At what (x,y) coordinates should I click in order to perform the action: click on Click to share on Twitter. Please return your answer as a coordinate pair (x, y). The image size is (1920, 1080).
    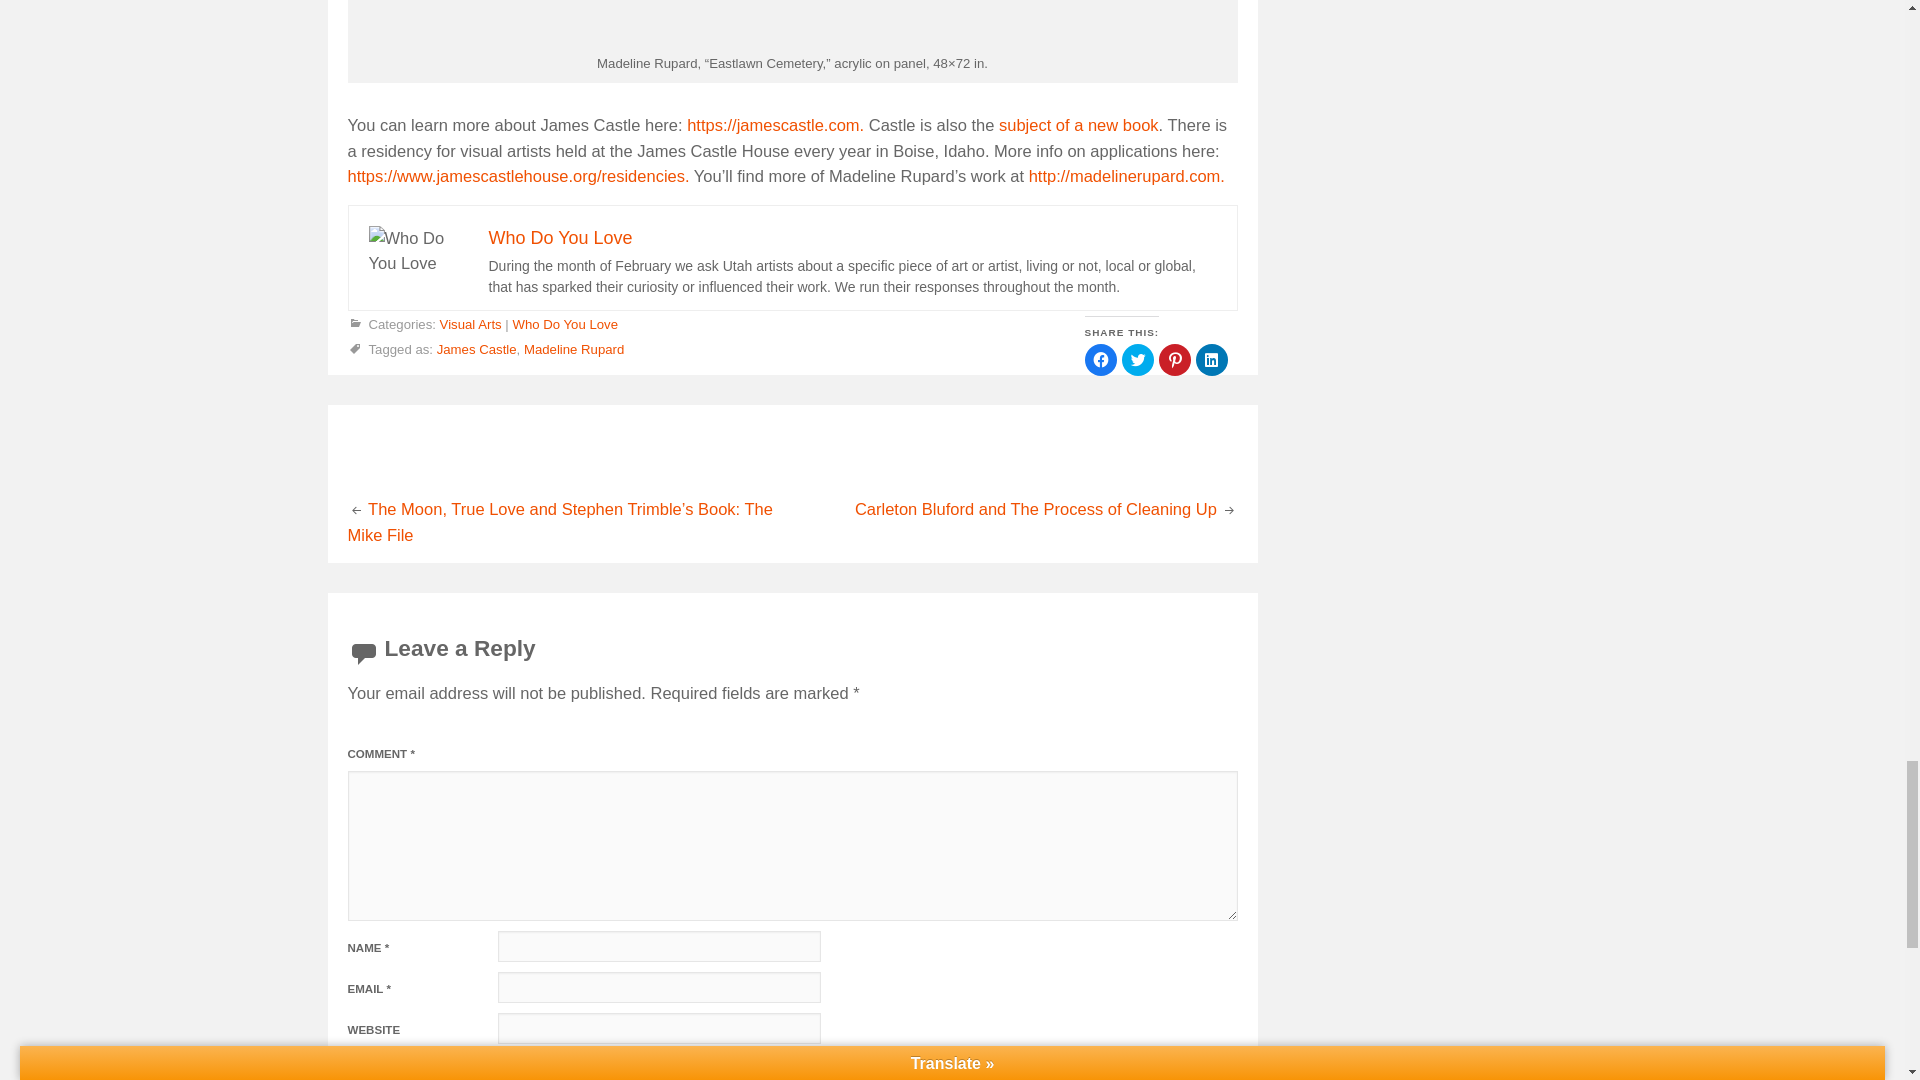
    Looking at the image, I should click on (1137, 360).